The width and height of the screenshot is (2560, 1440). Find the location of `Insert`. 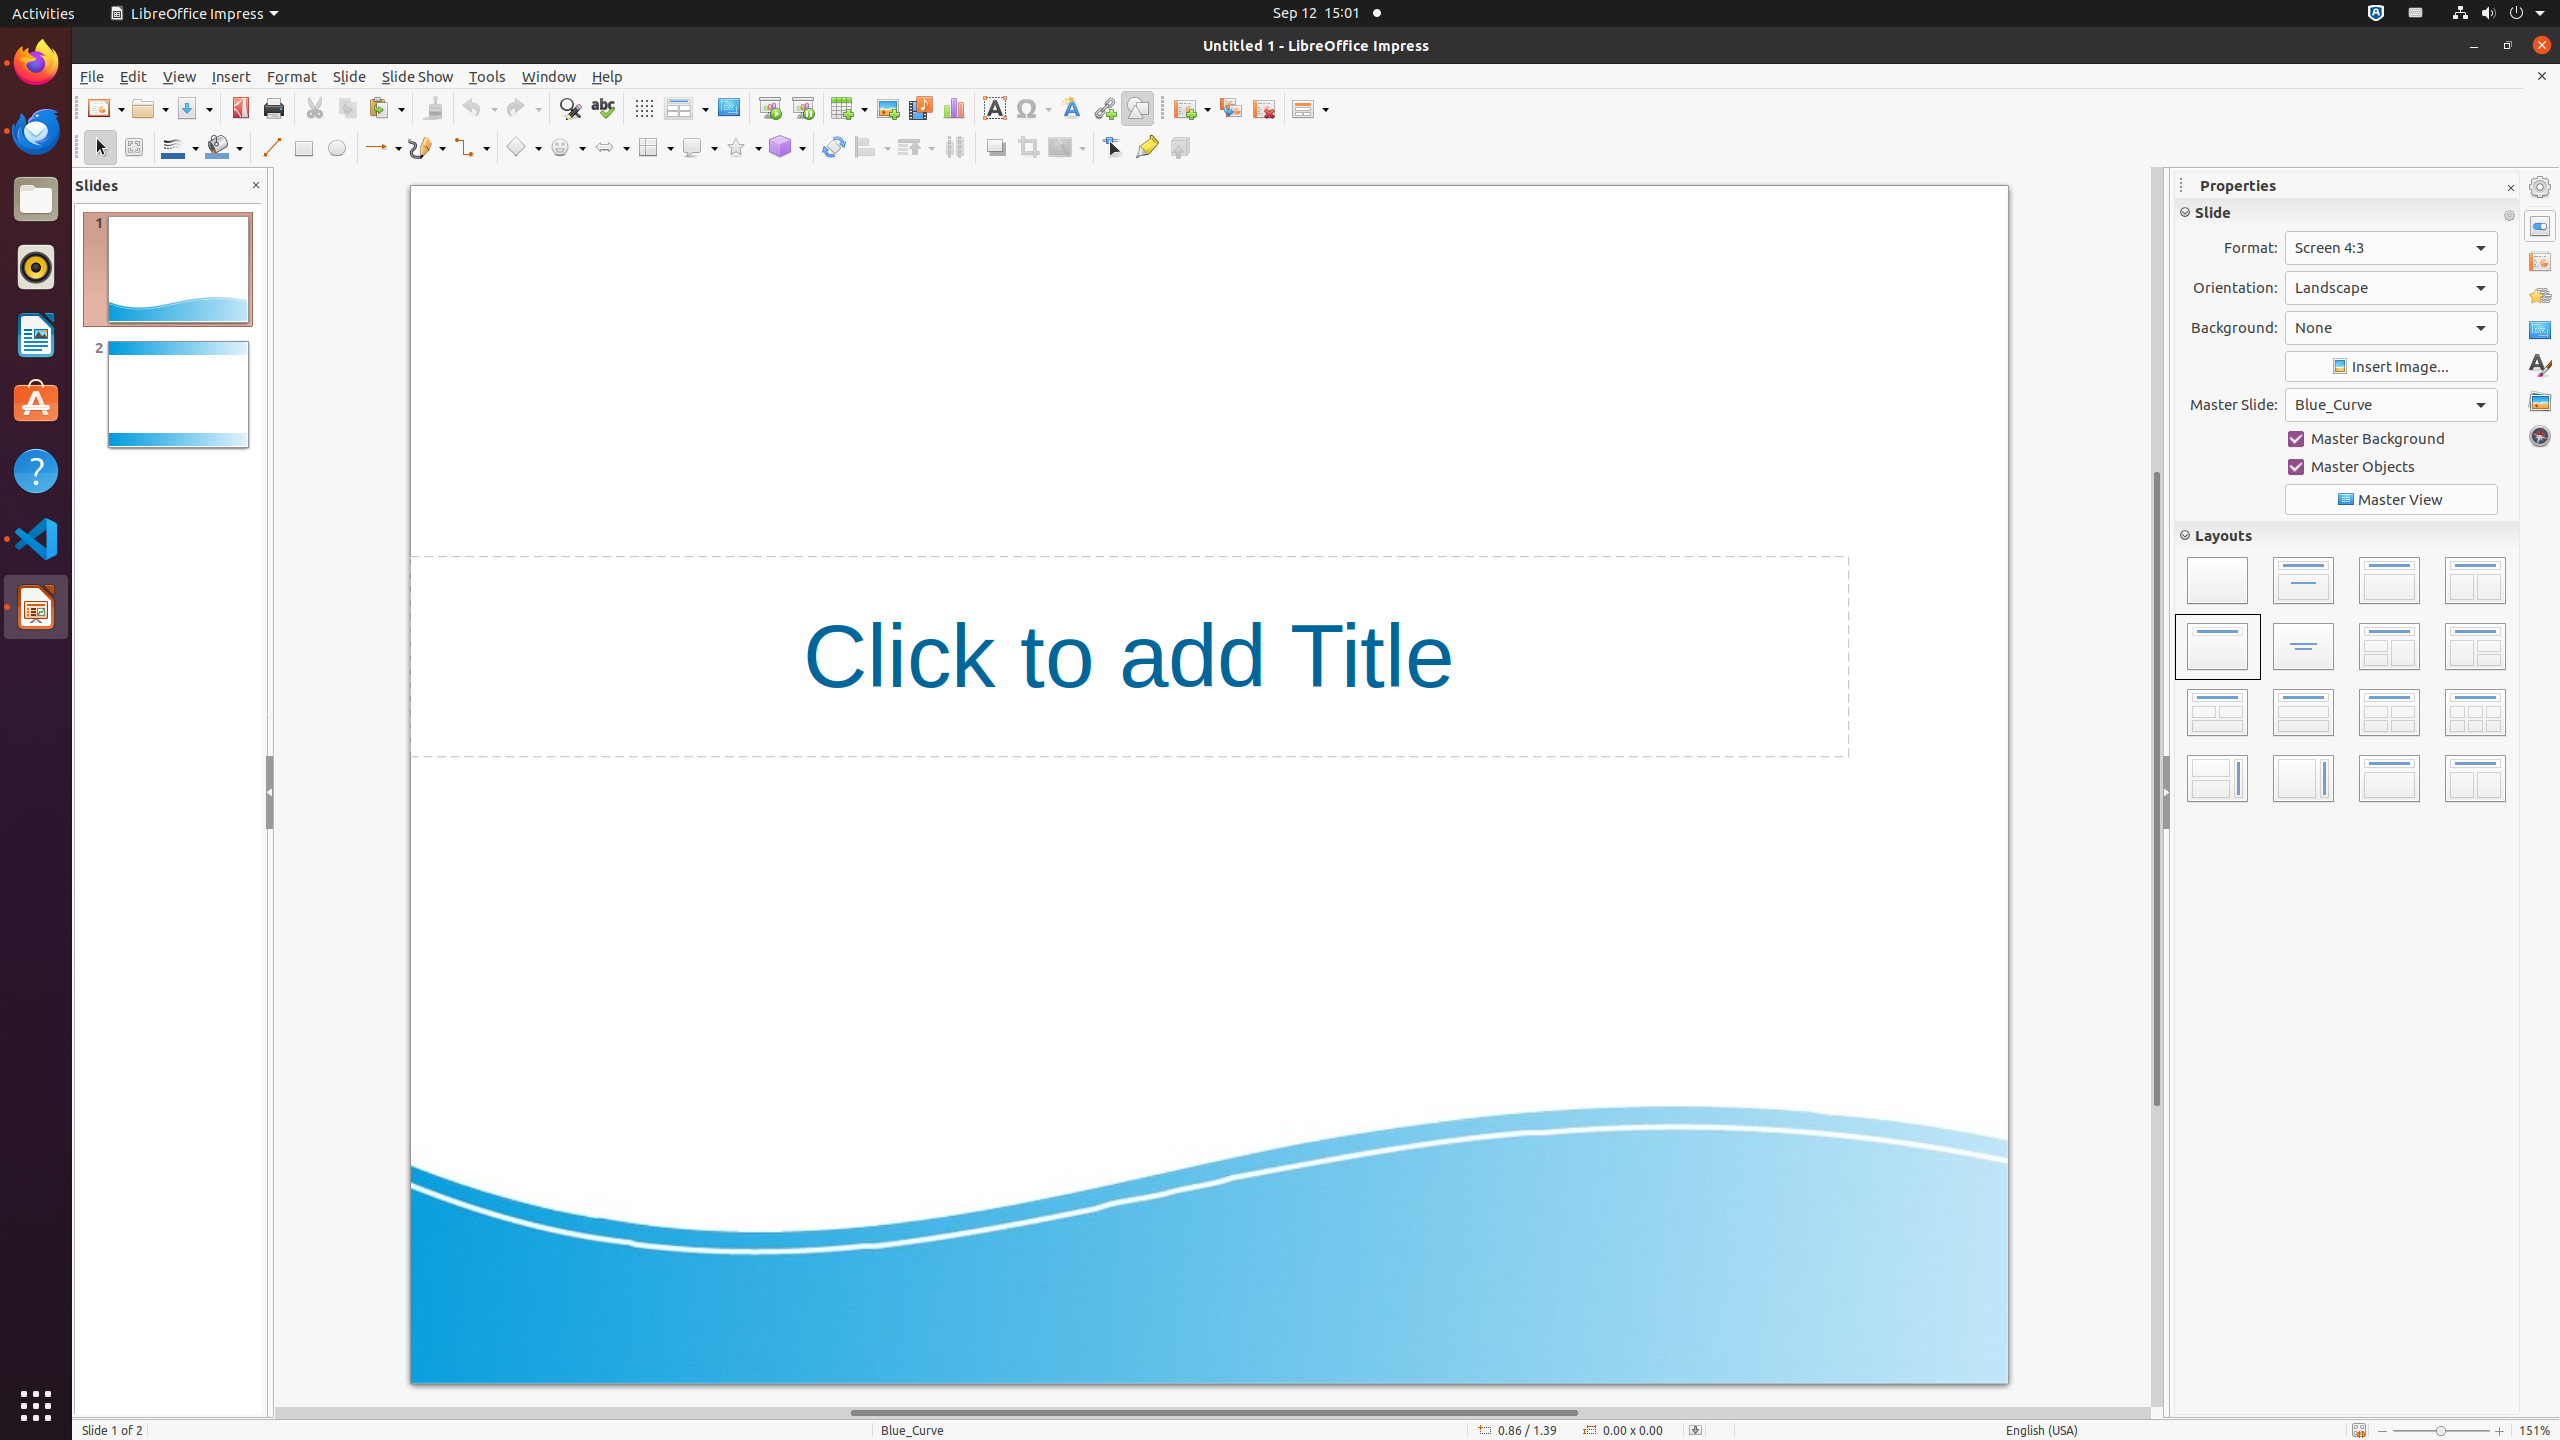

Insert is located at coordinates (232, 76).